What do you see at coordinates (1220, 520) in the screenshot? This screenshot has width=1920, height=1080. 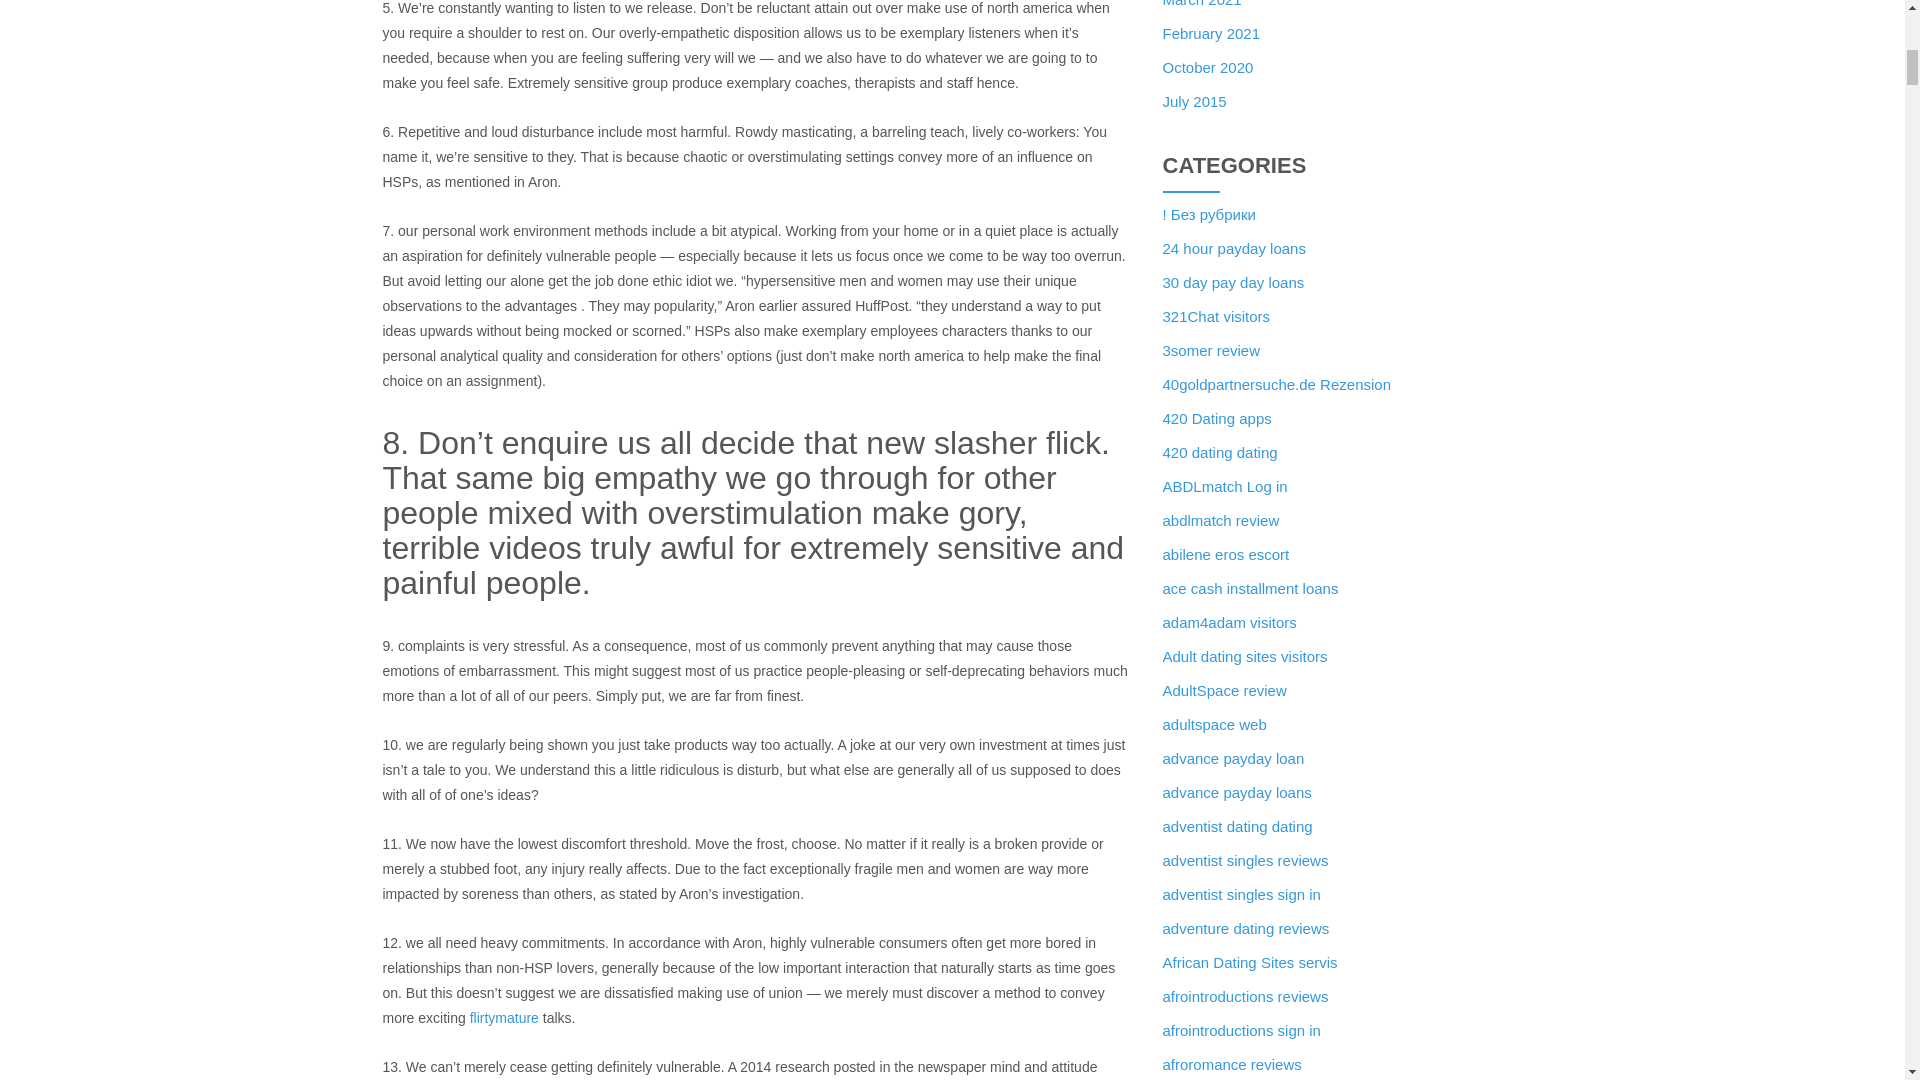 I see `abdlmatch review` at bounding box center [1220, 520].